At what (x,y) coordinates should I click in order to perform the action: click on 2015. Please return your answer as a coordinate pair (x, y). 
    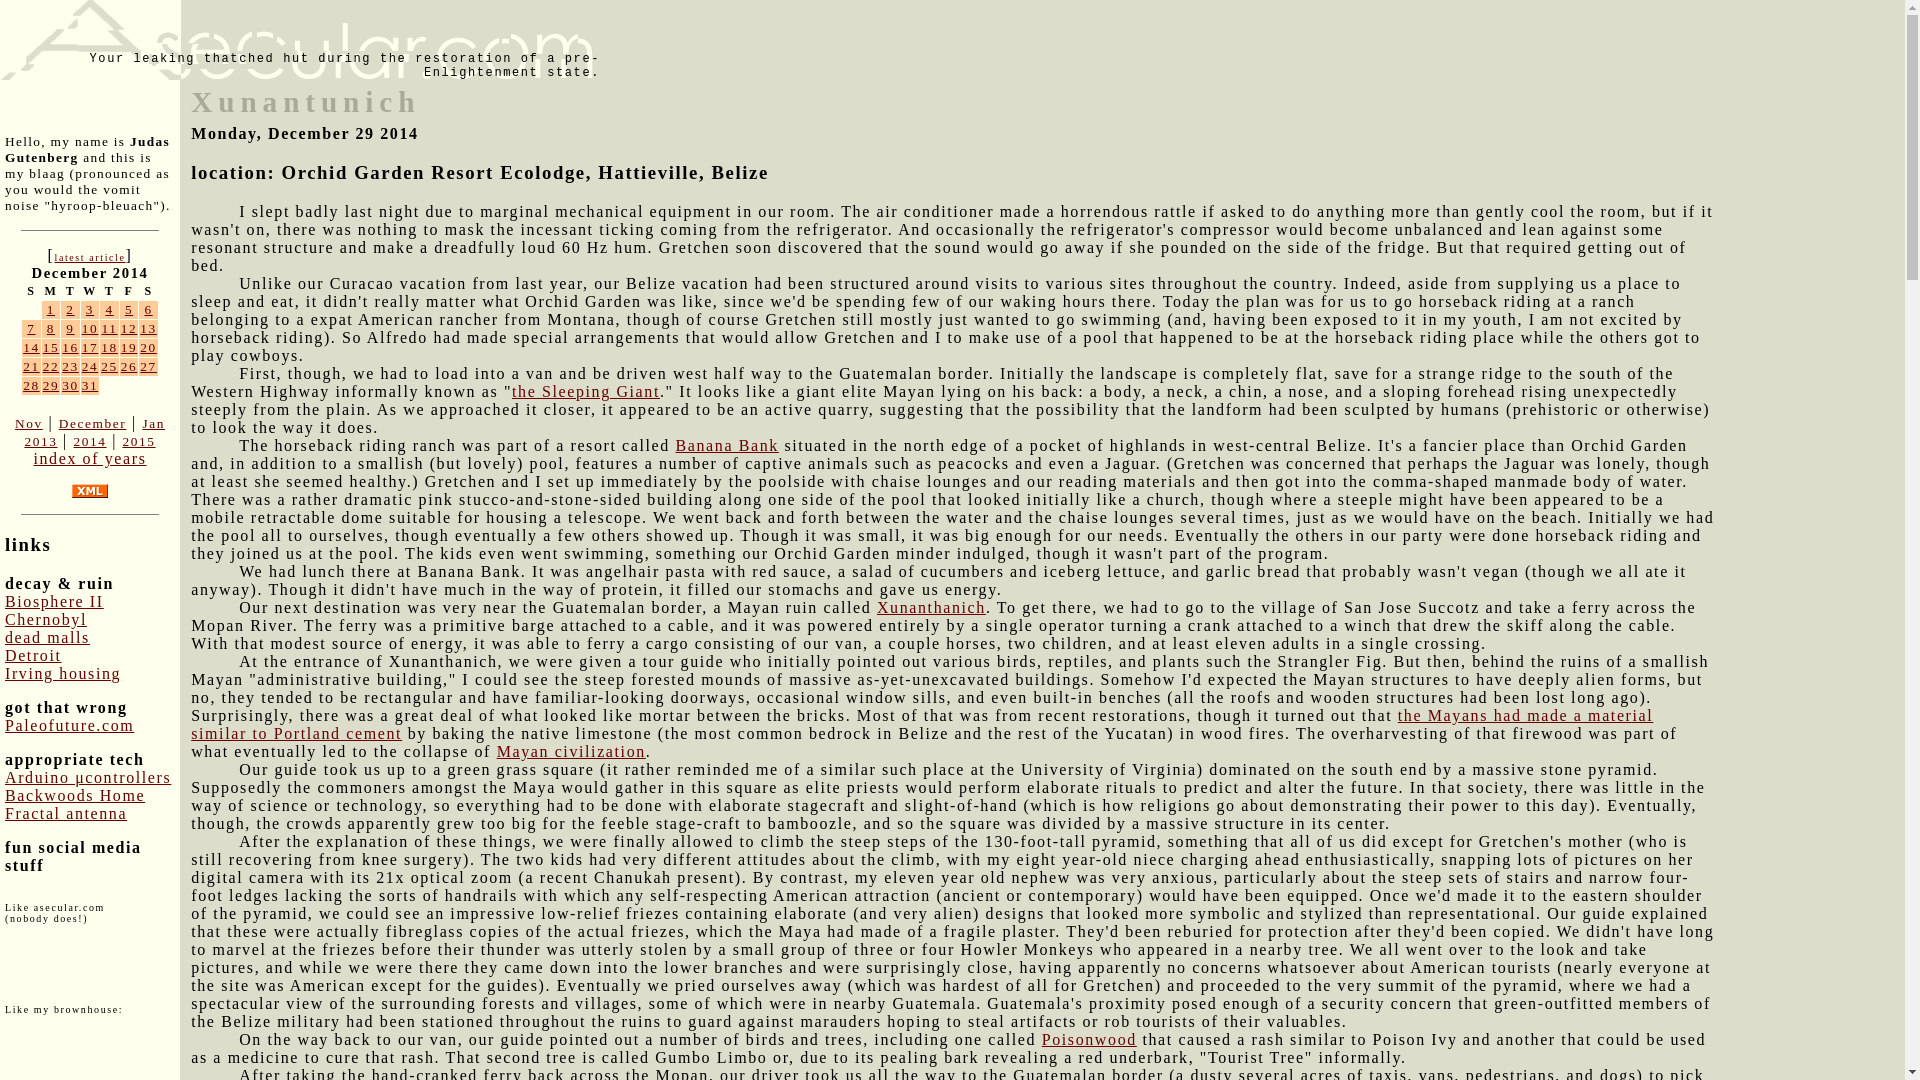
    Looking at the image, I should click on (138, 442).